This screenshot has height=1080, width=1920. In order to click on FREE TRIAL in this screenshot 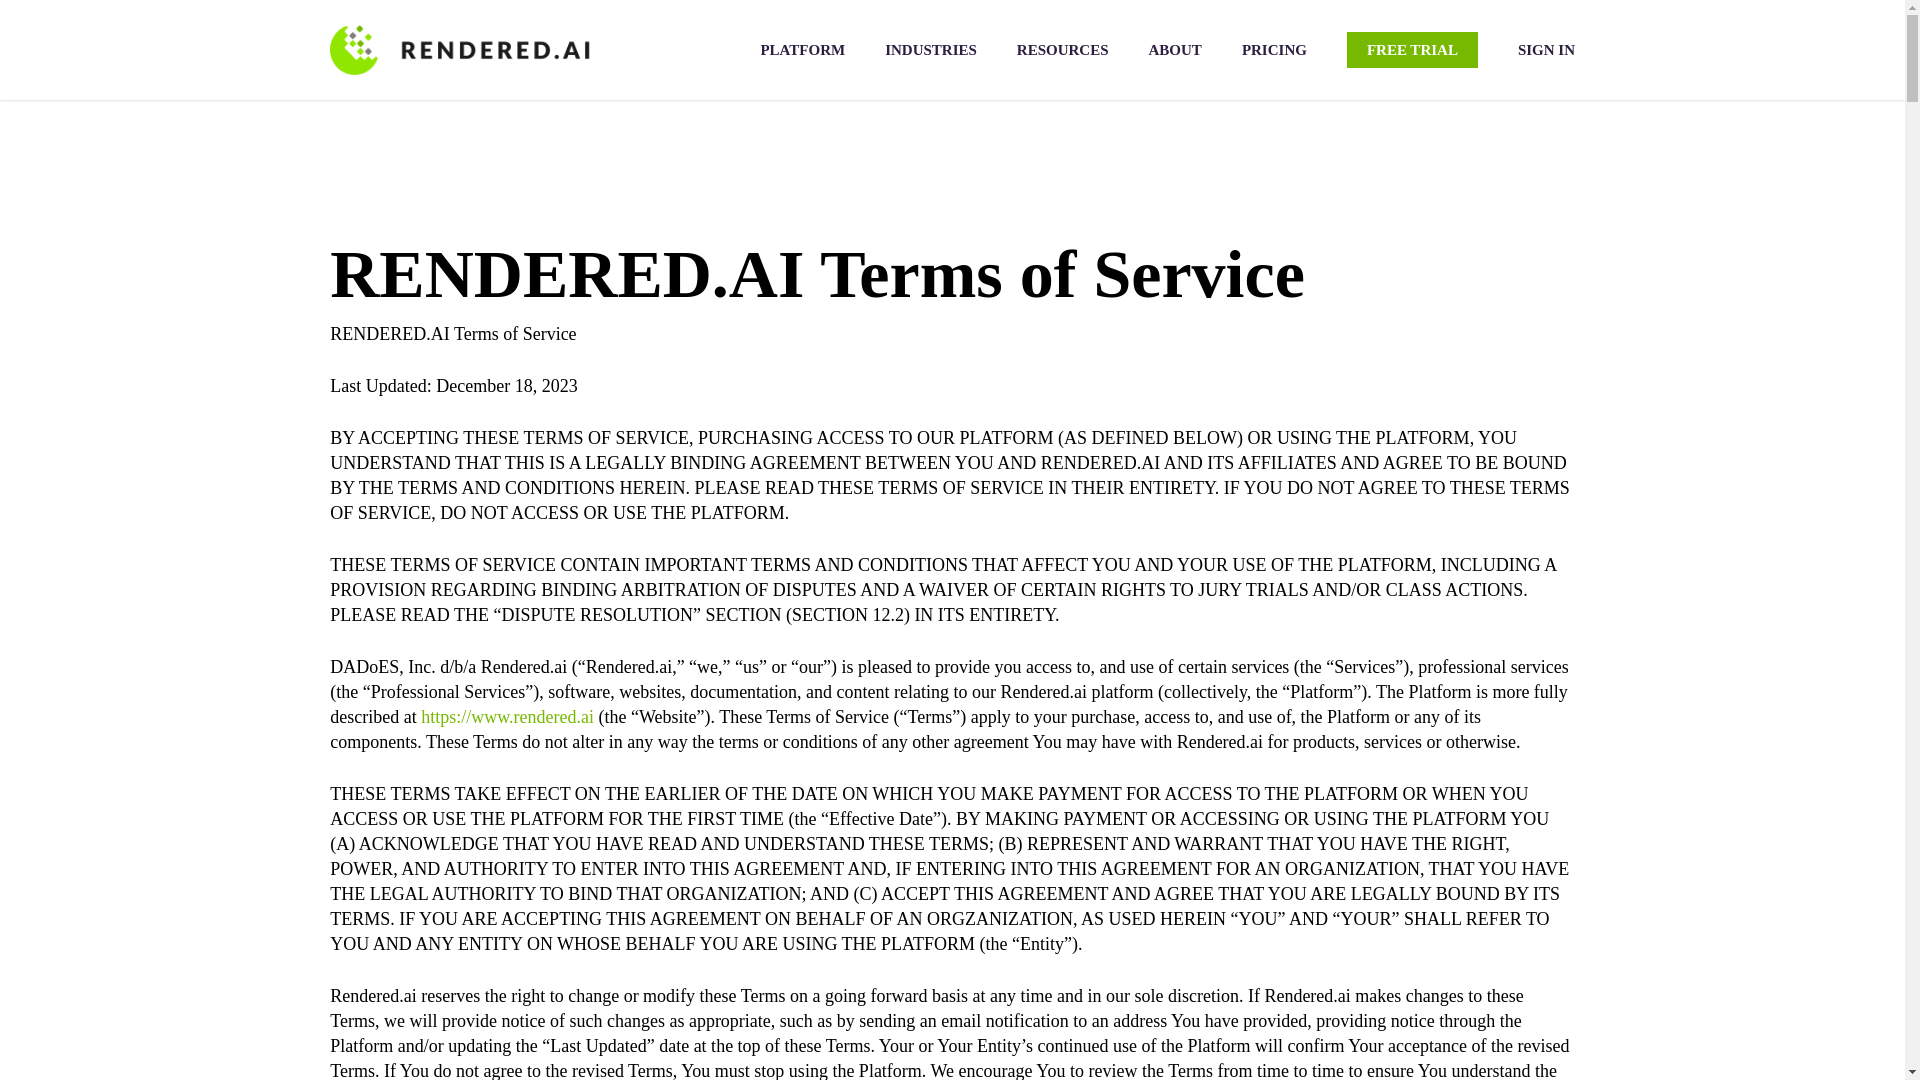, I will do `click(1412, 50)`.